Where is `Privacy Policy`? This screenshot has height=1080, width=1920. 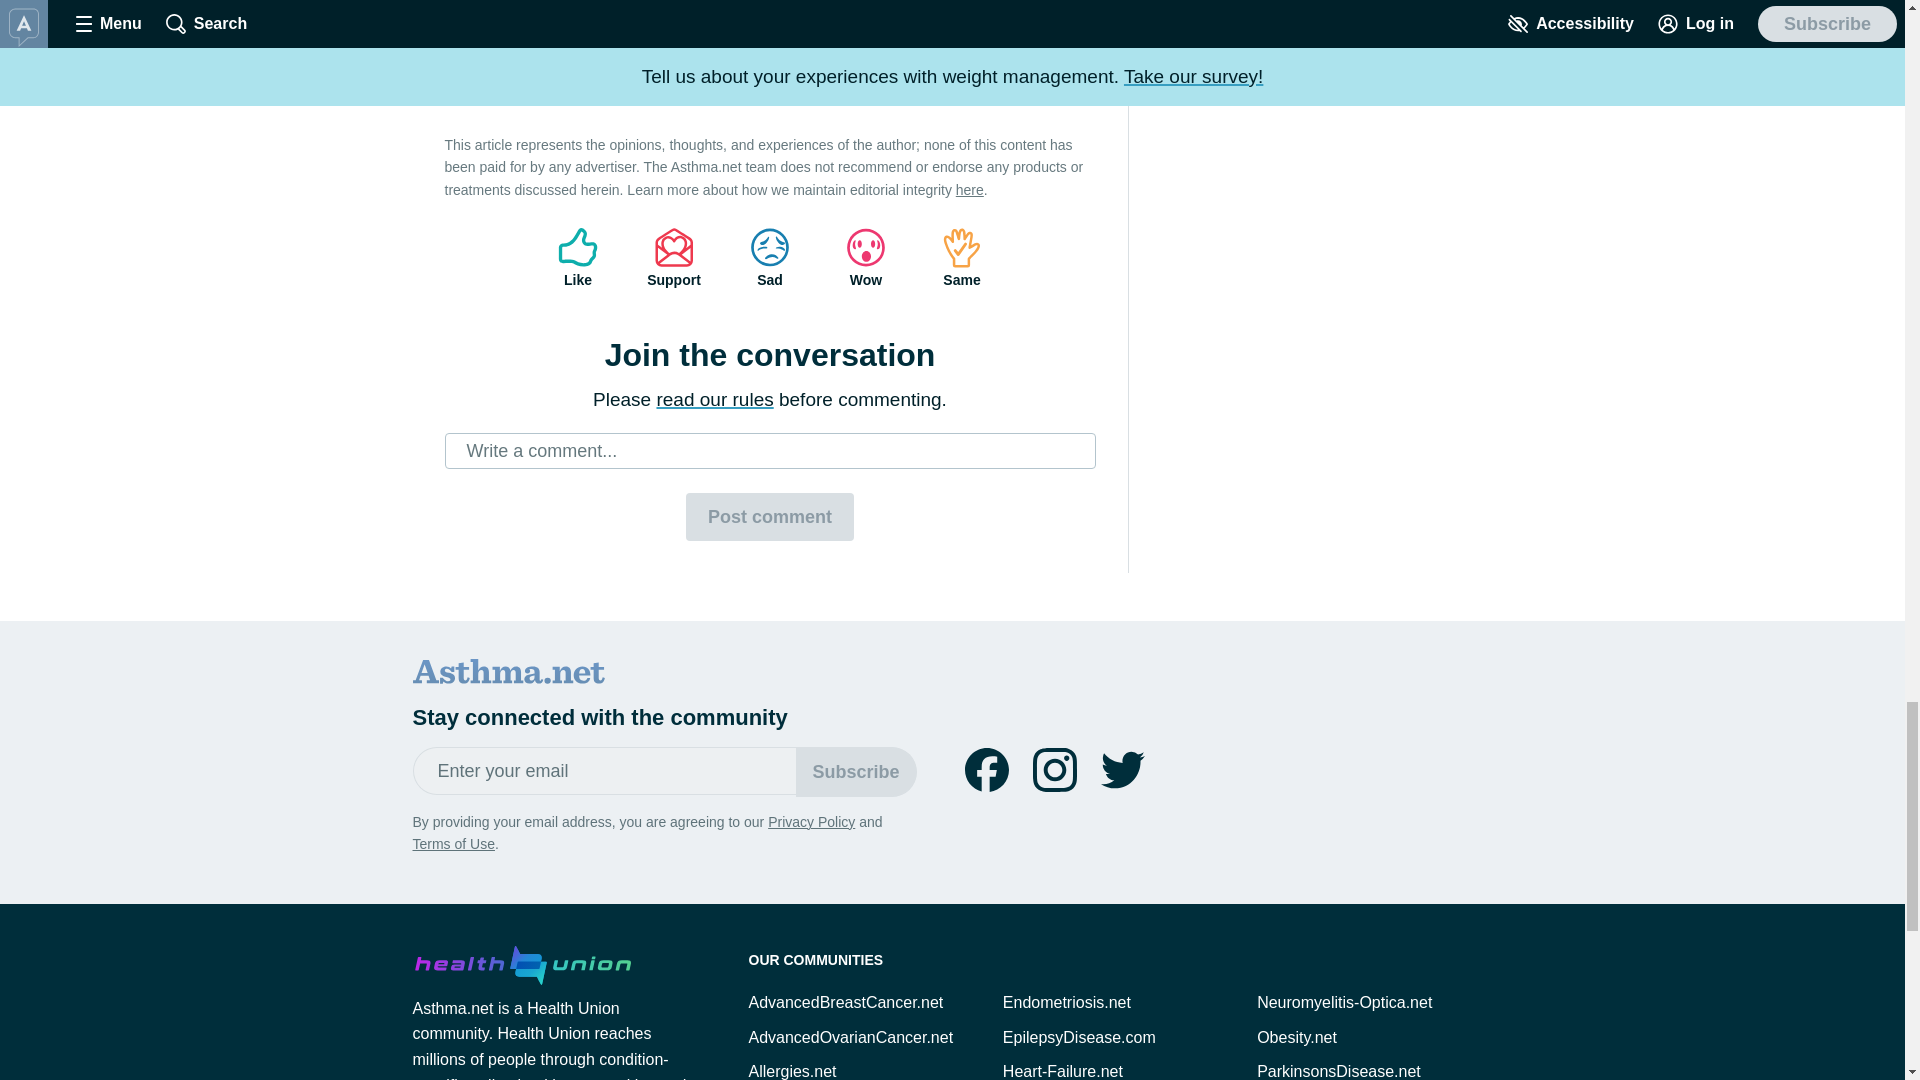 Privacy Policy is located at coordinates (811, 822).